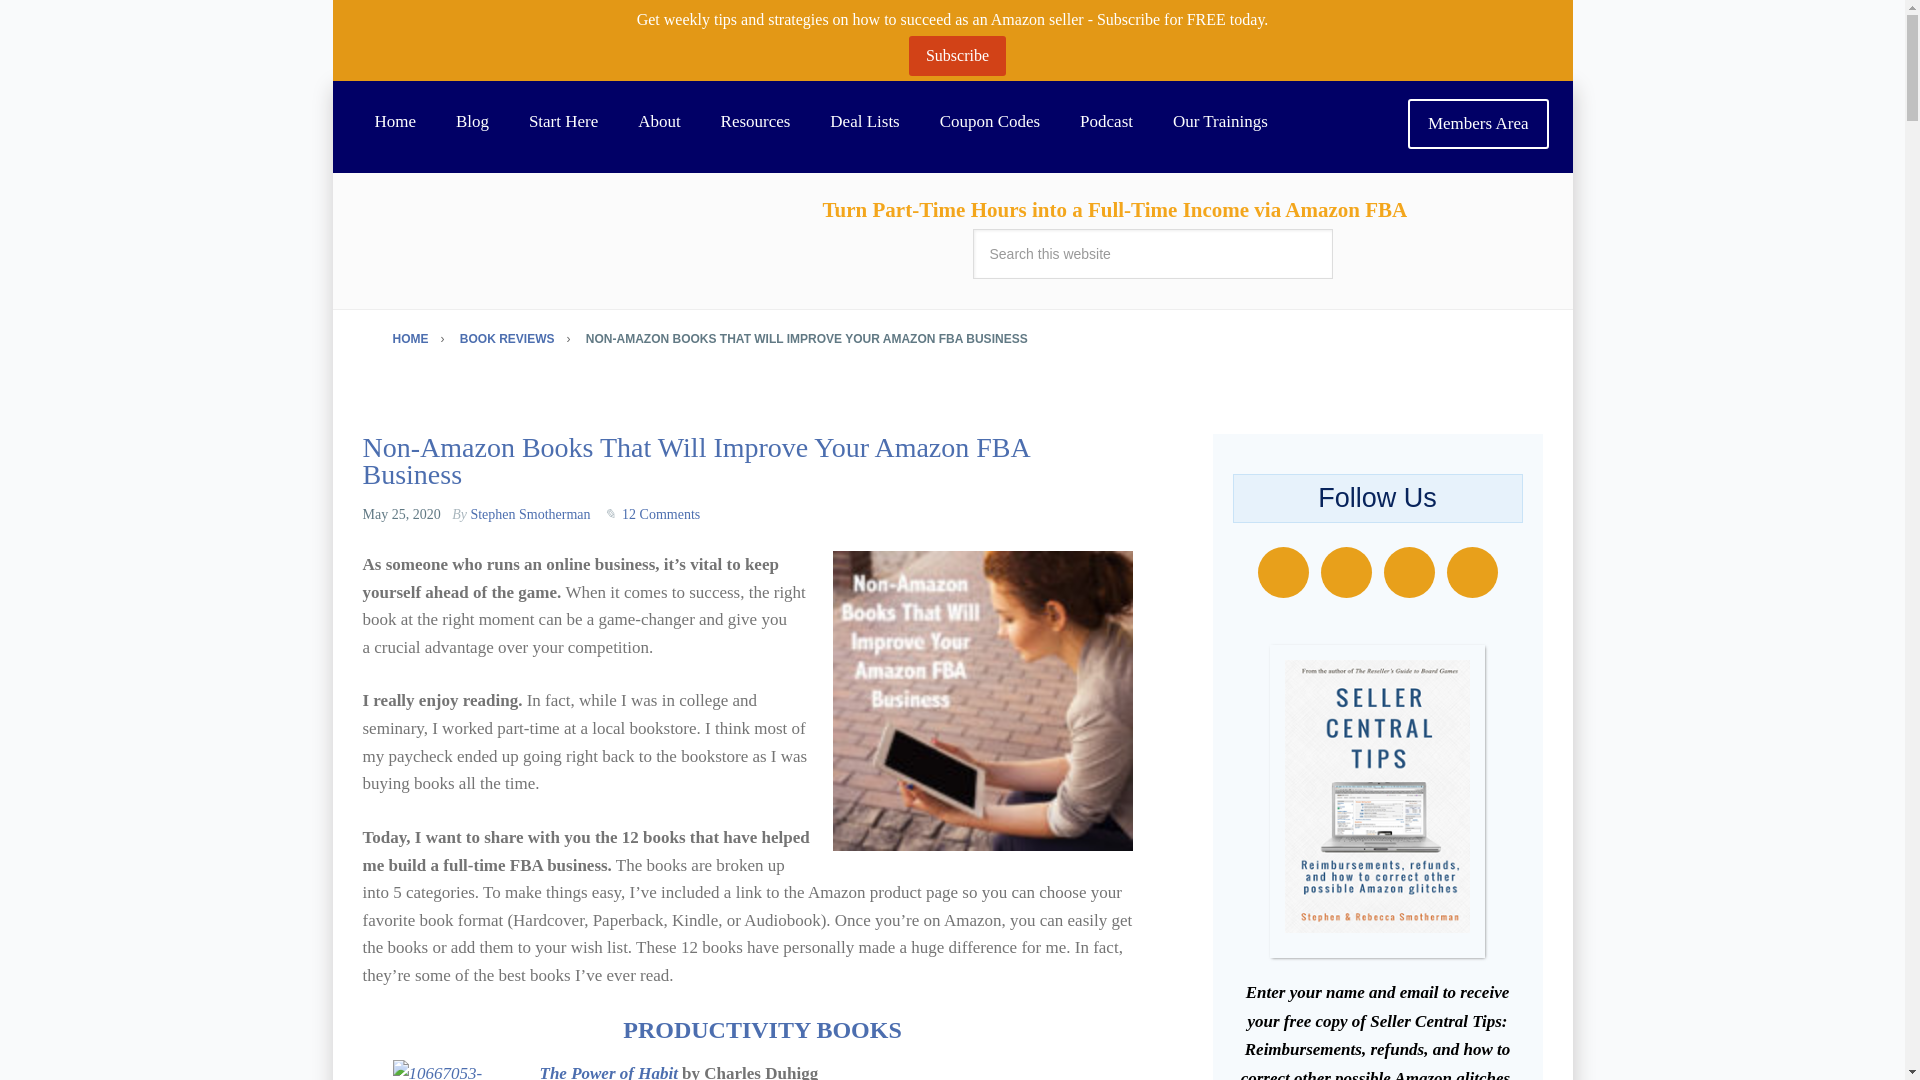  What do you see at coordinates (530, 514) in the screenshot?
I see `Stephen Smotherman` at bounding box center [530, 514].